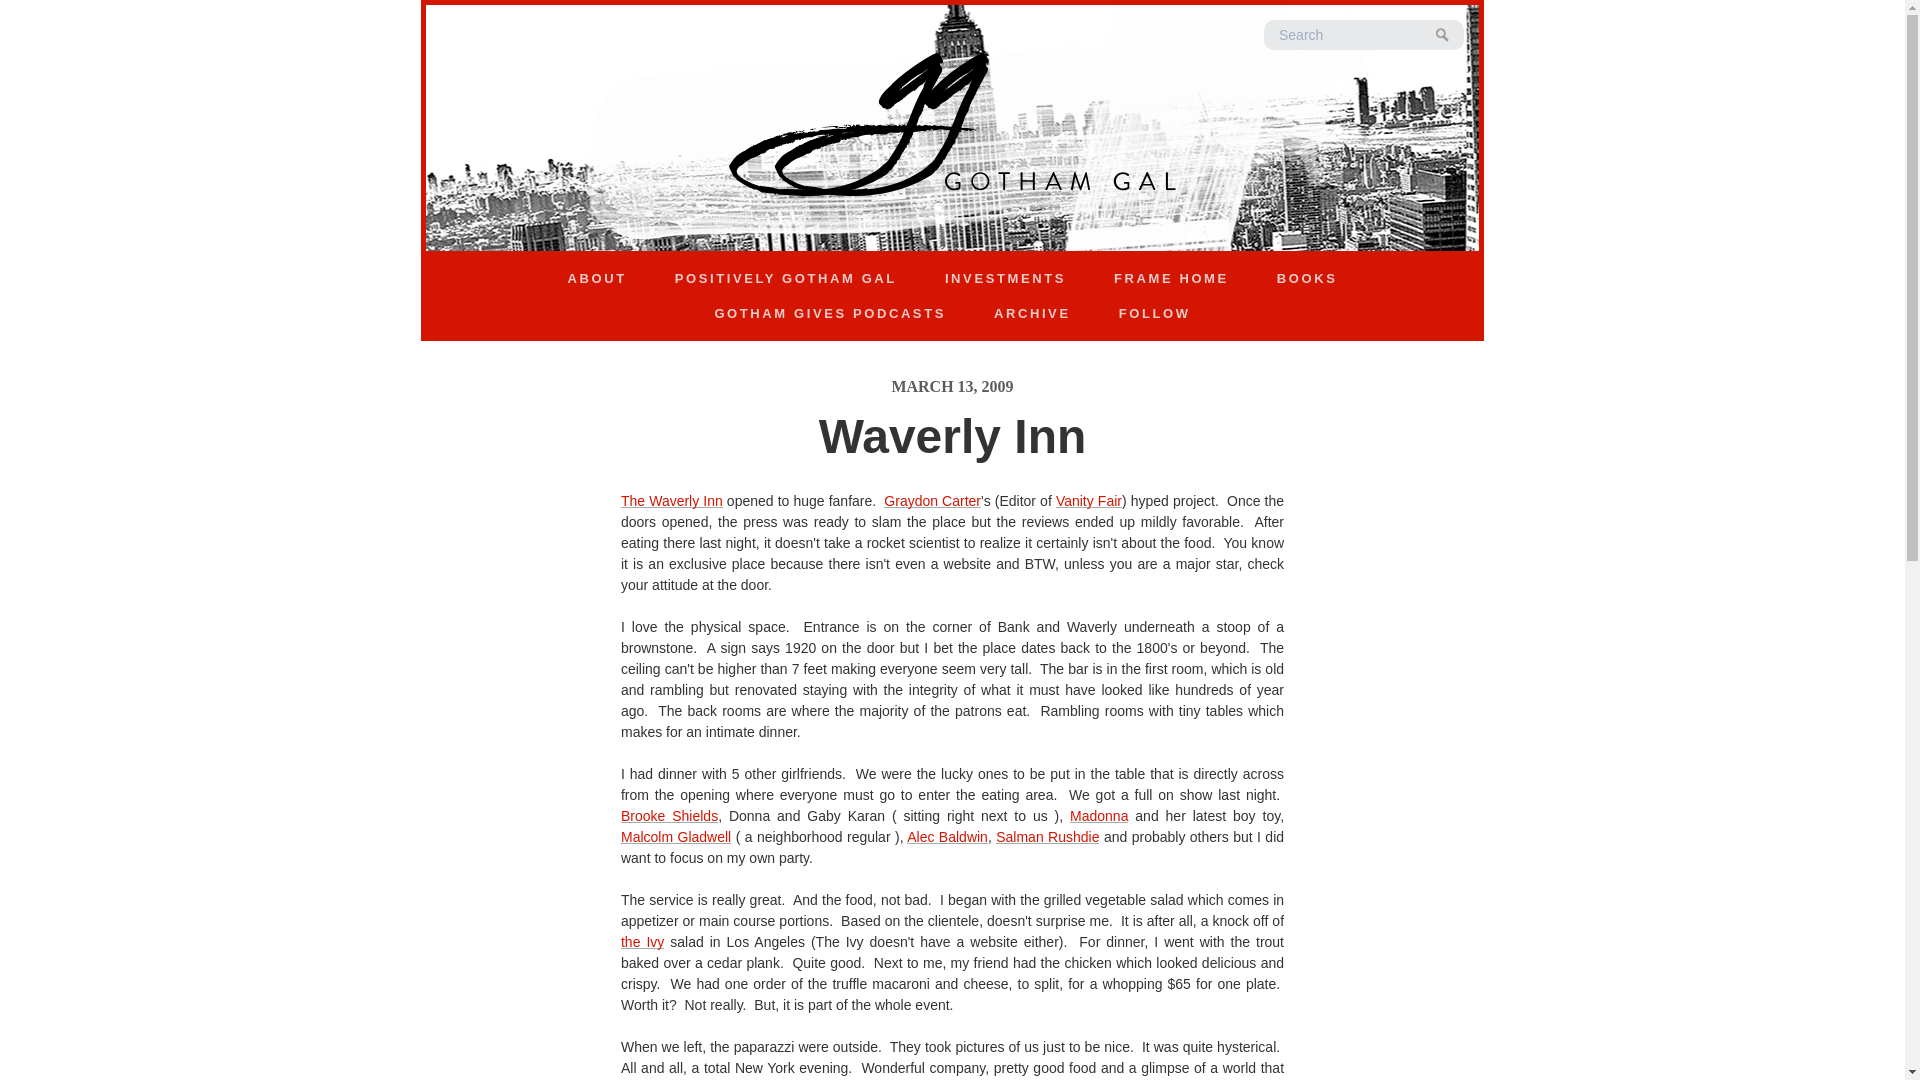  Describe the element at coordinates (1032, 314) in the screenshot. I see `Archive` at that location.